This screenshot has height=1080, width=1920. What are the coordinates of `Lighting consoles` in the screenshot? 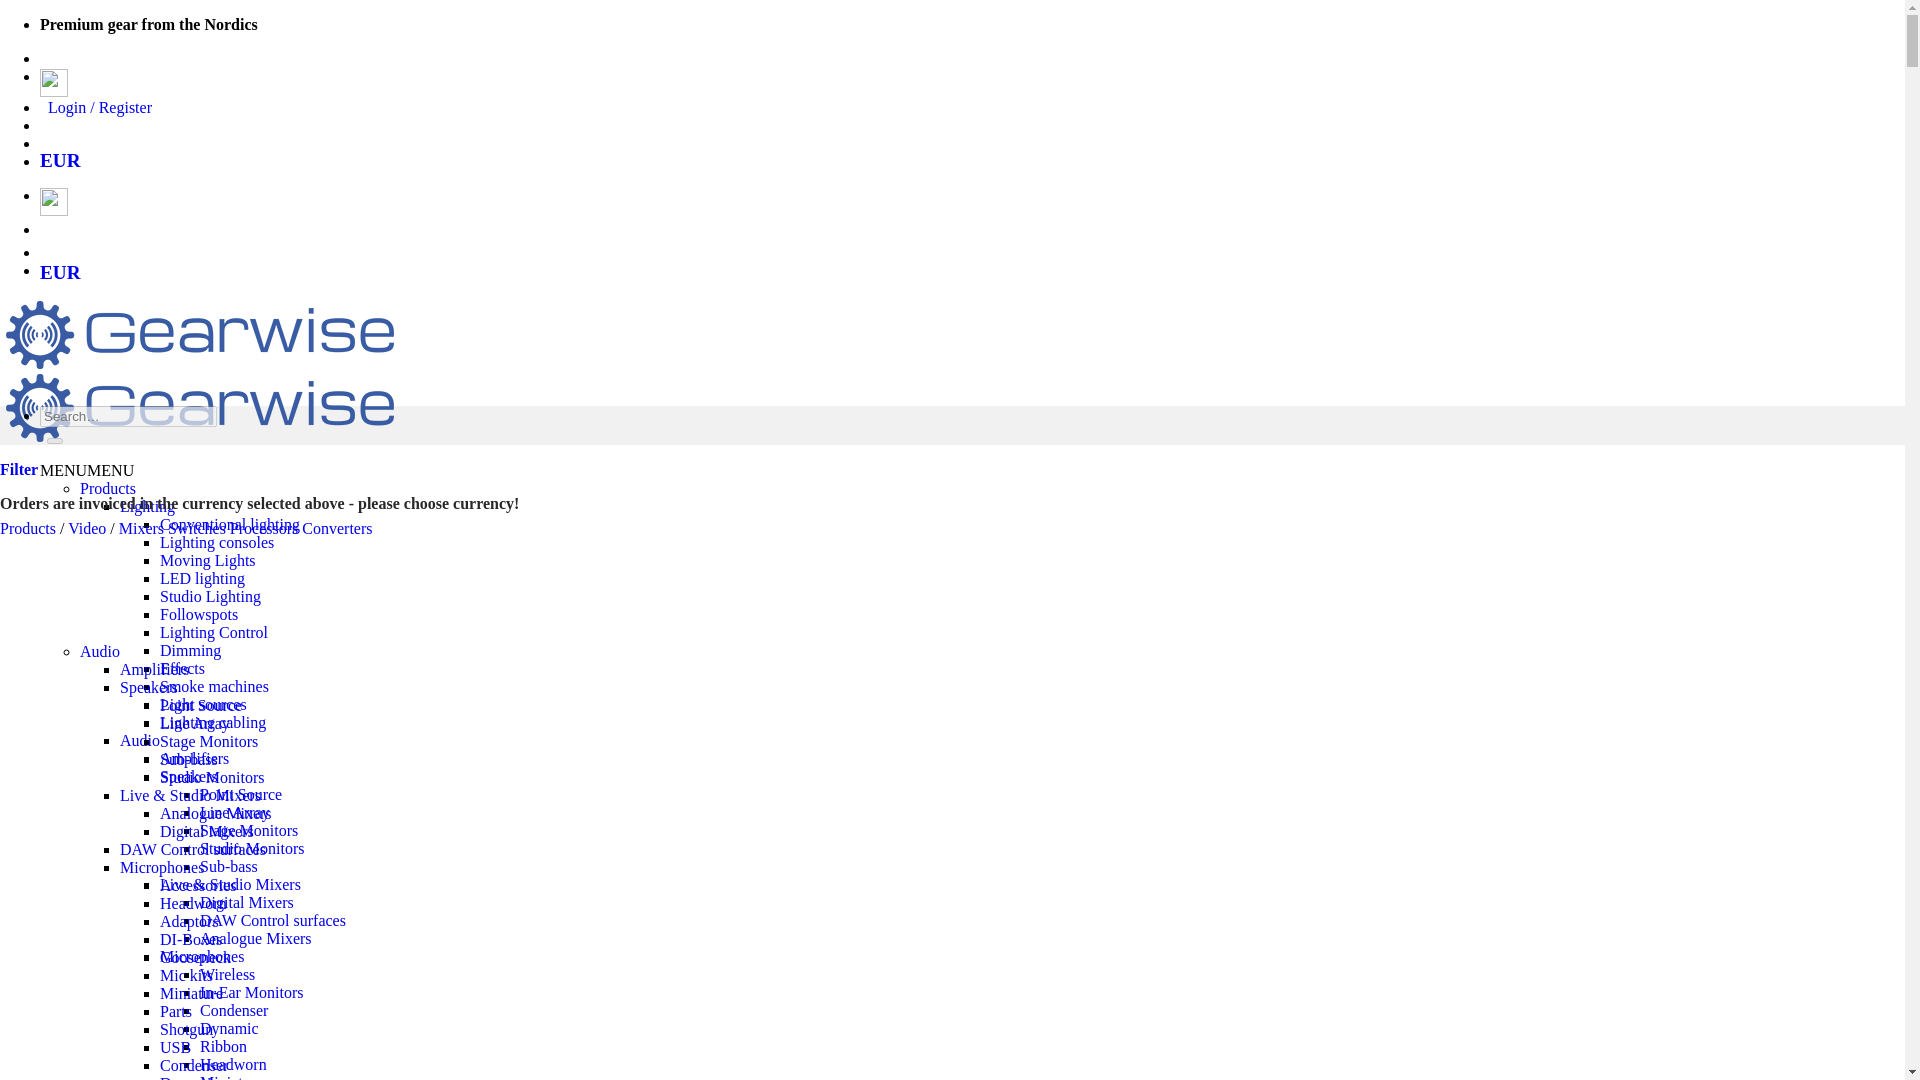 It's located at (216, 542).